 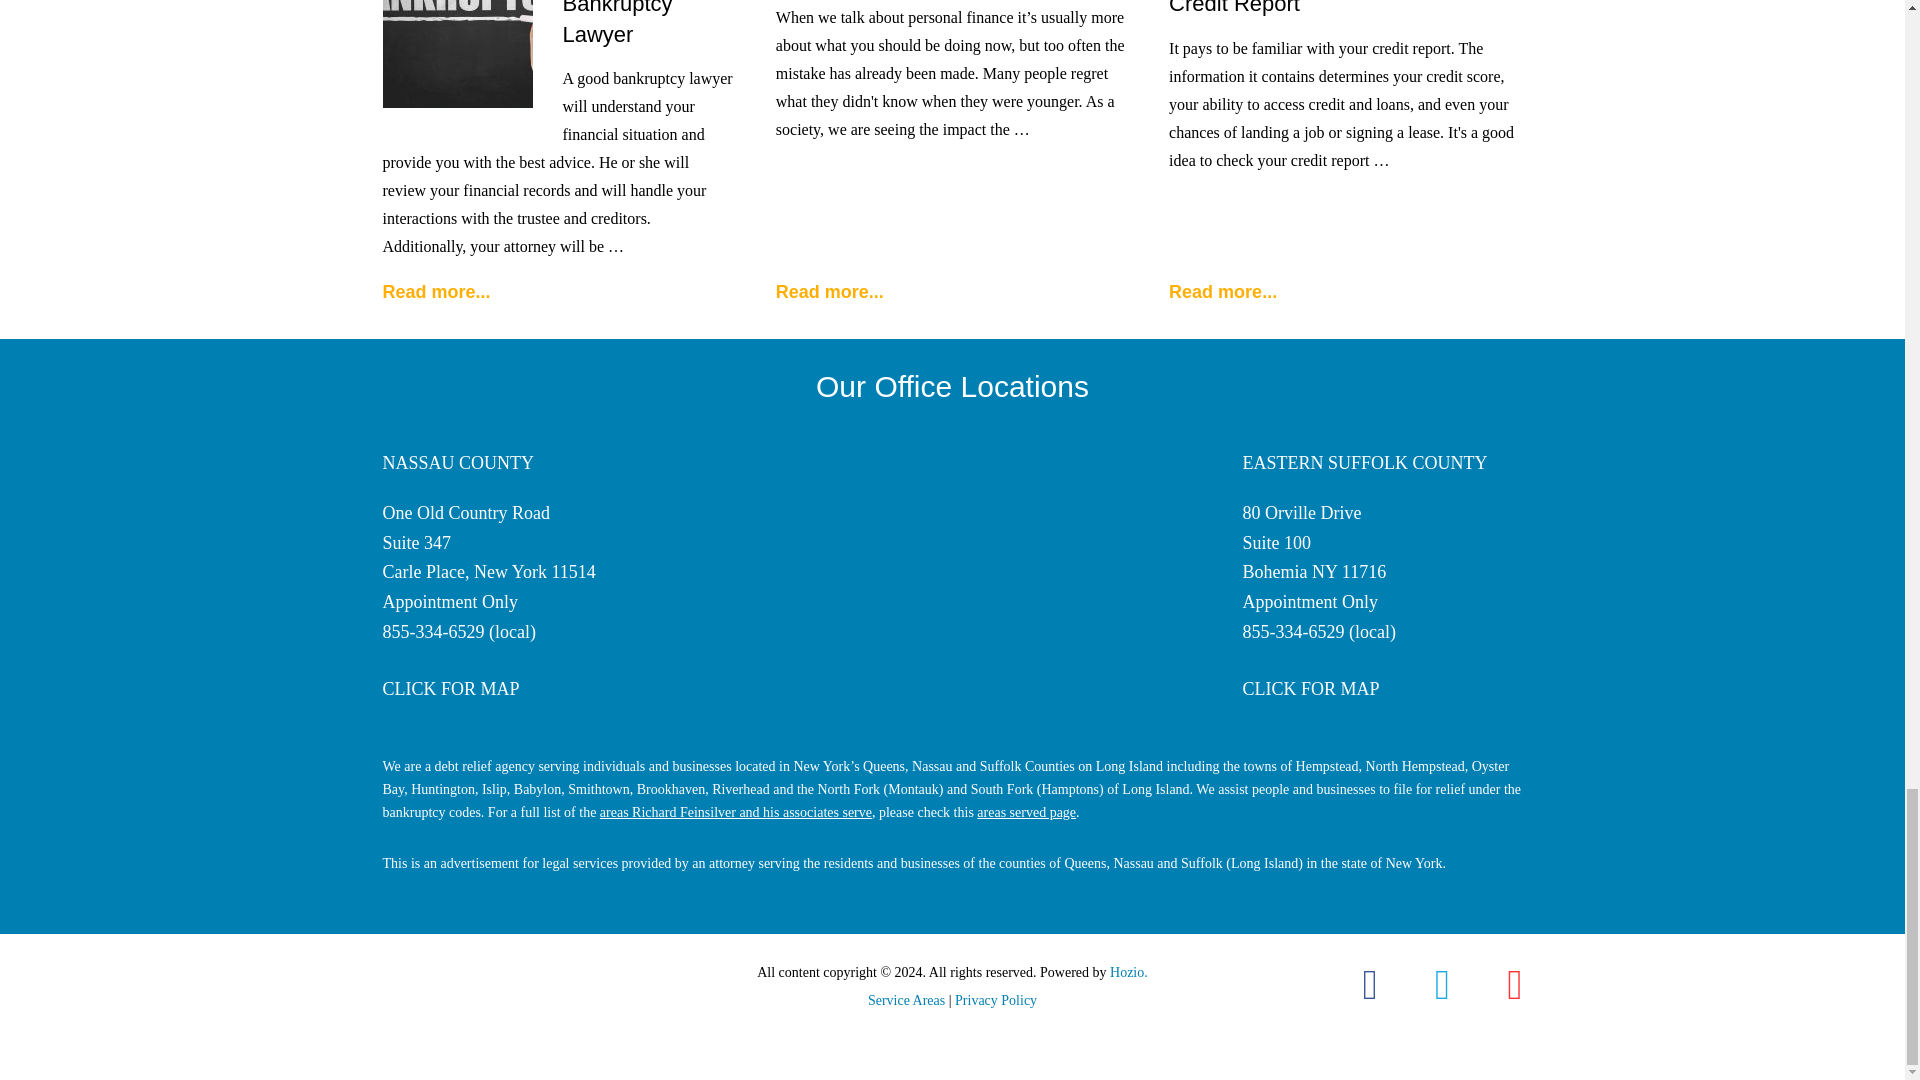 What do you see at coordinates (1310, 688) in the screenshot?
I see `CLICK FOR MAP` at bounding box center [1310, 688].